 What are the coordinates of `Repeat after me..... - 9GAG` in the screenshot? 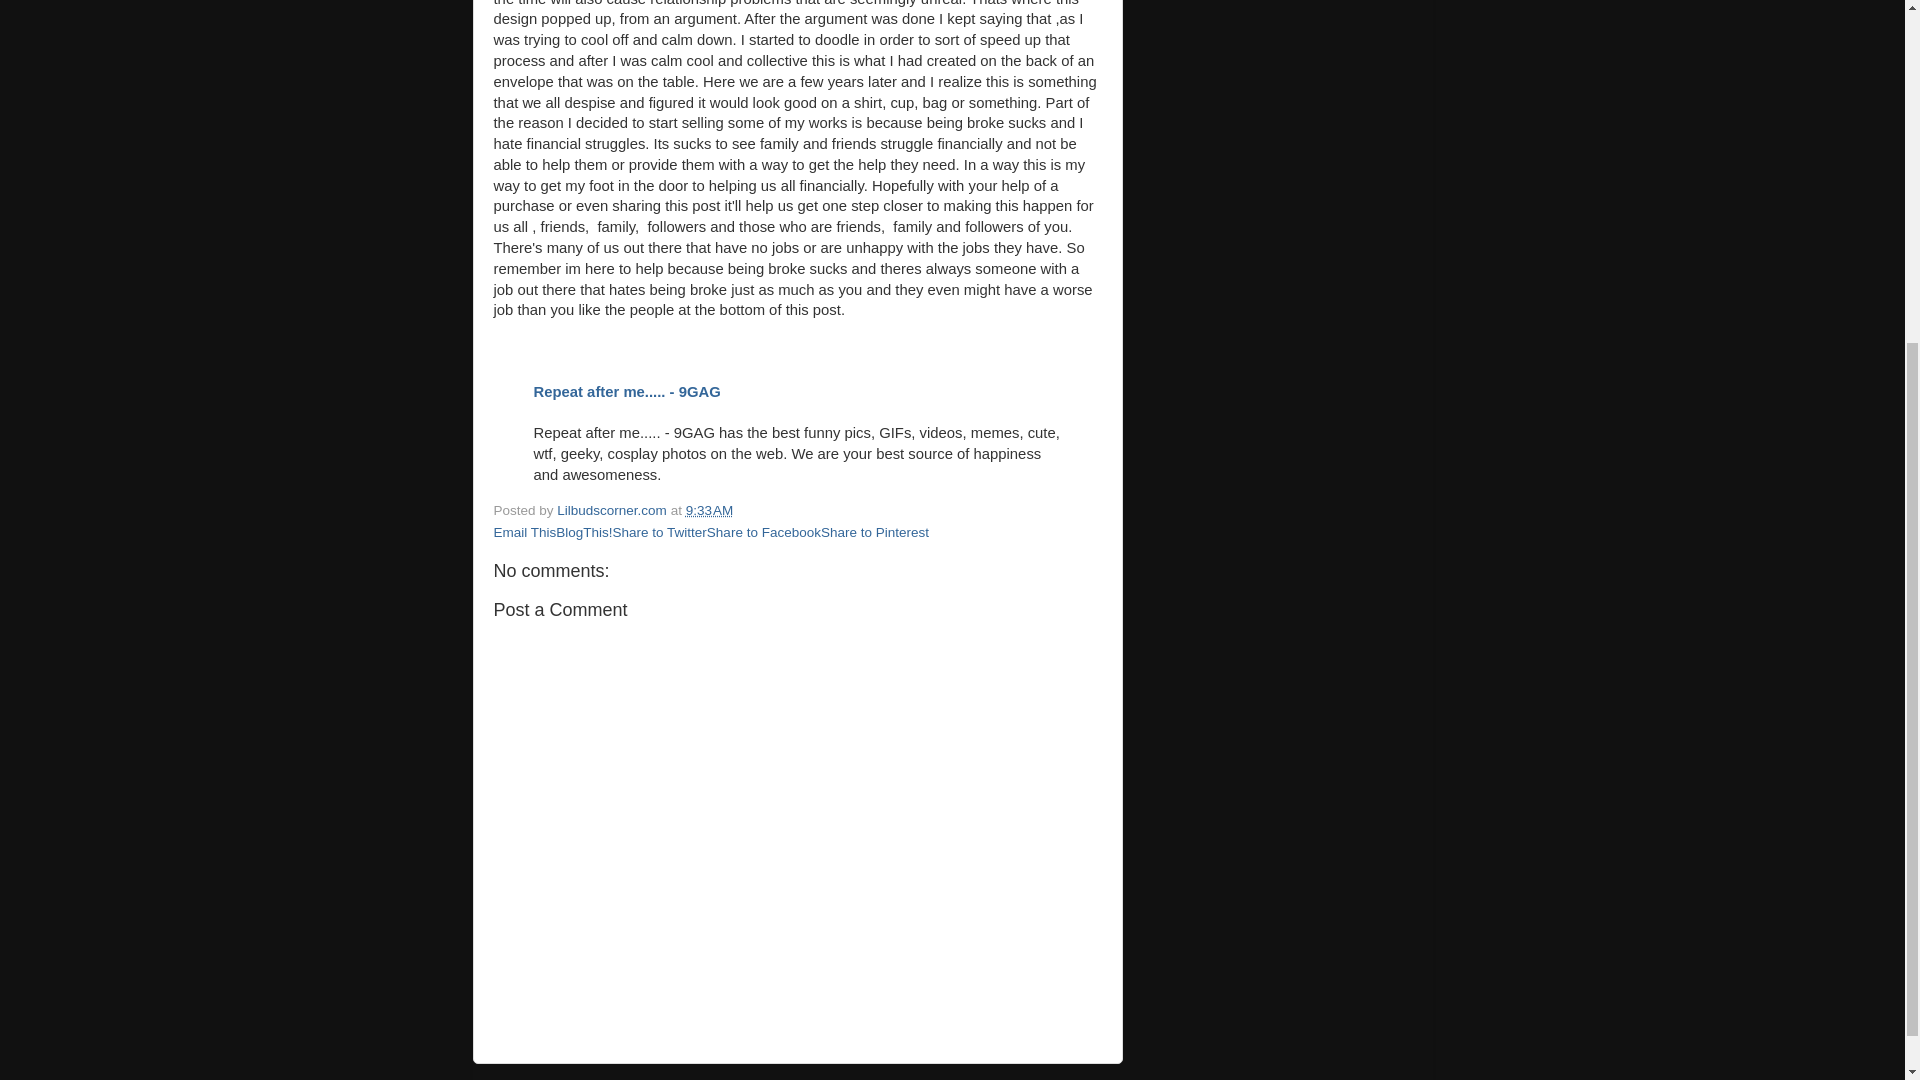 It's located at (627, 392).